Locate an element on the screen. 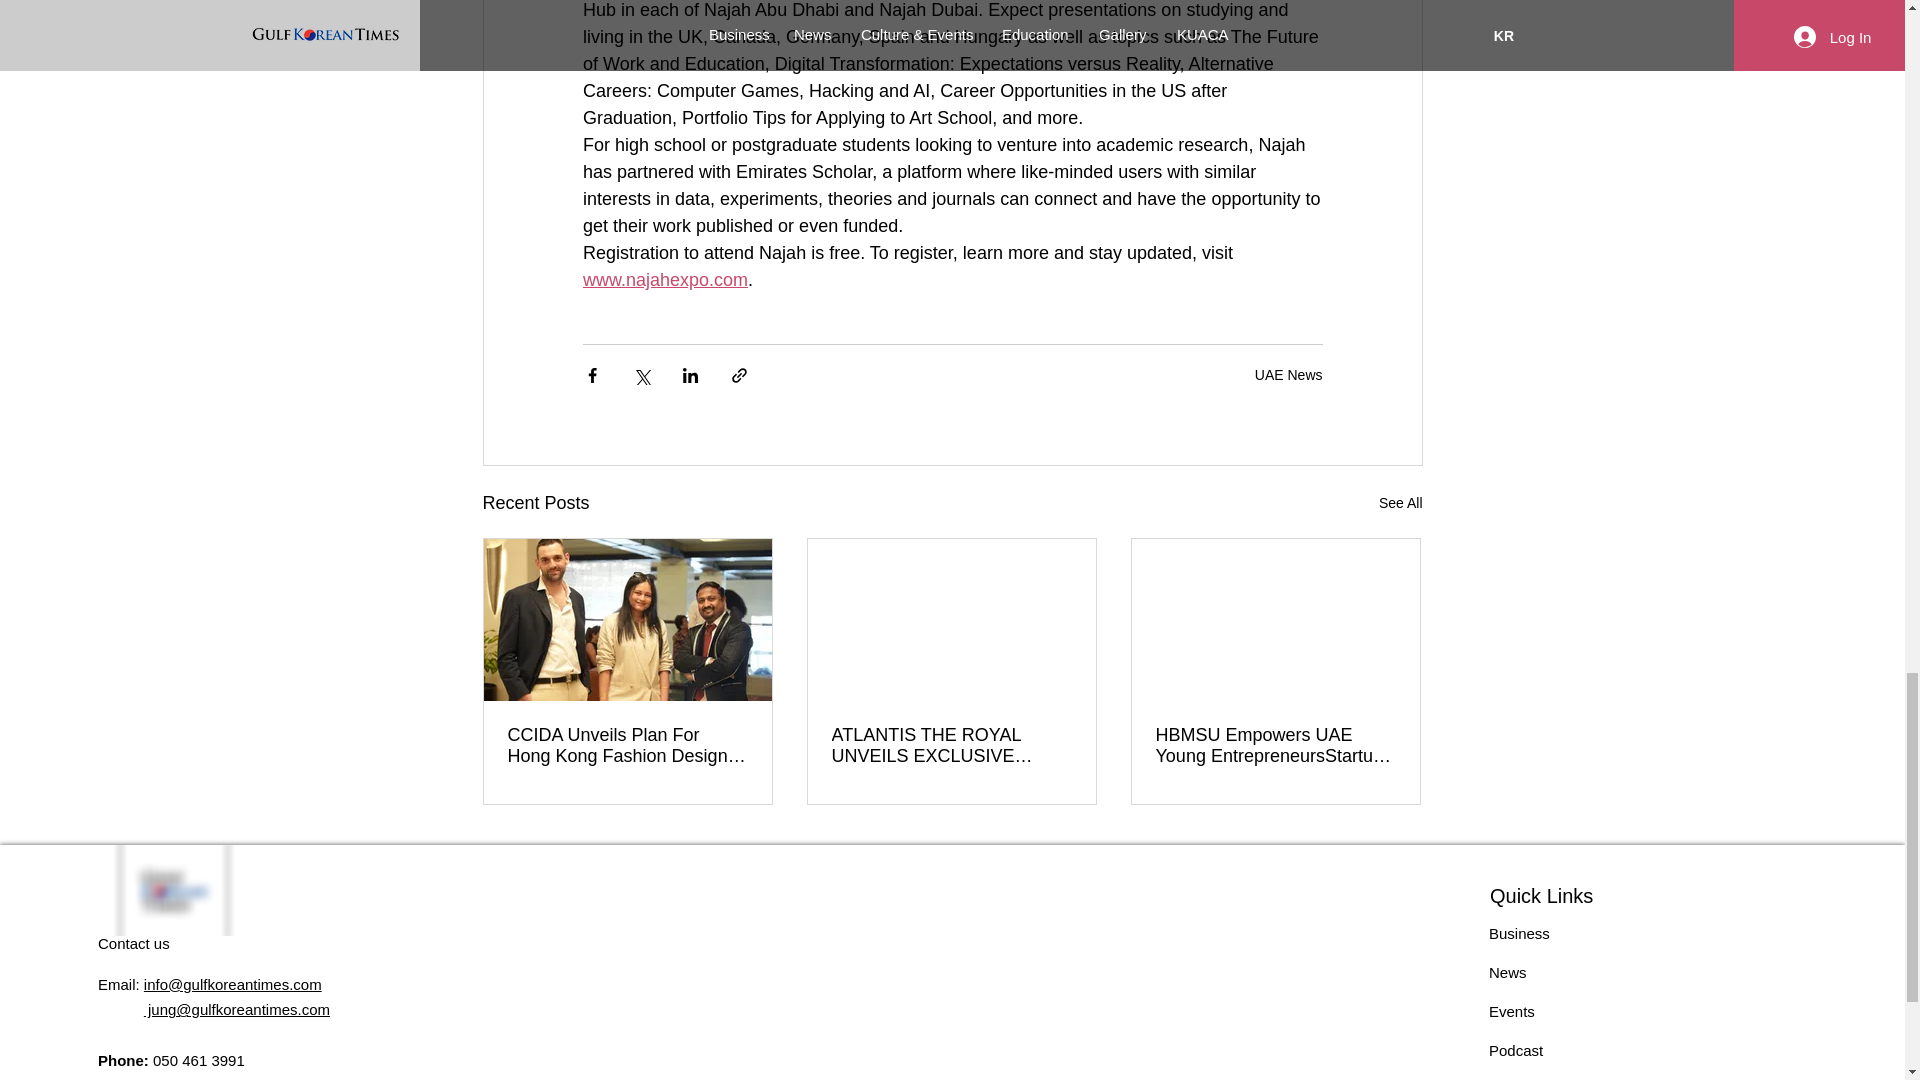  Business is located at coordinates (1519, 932).